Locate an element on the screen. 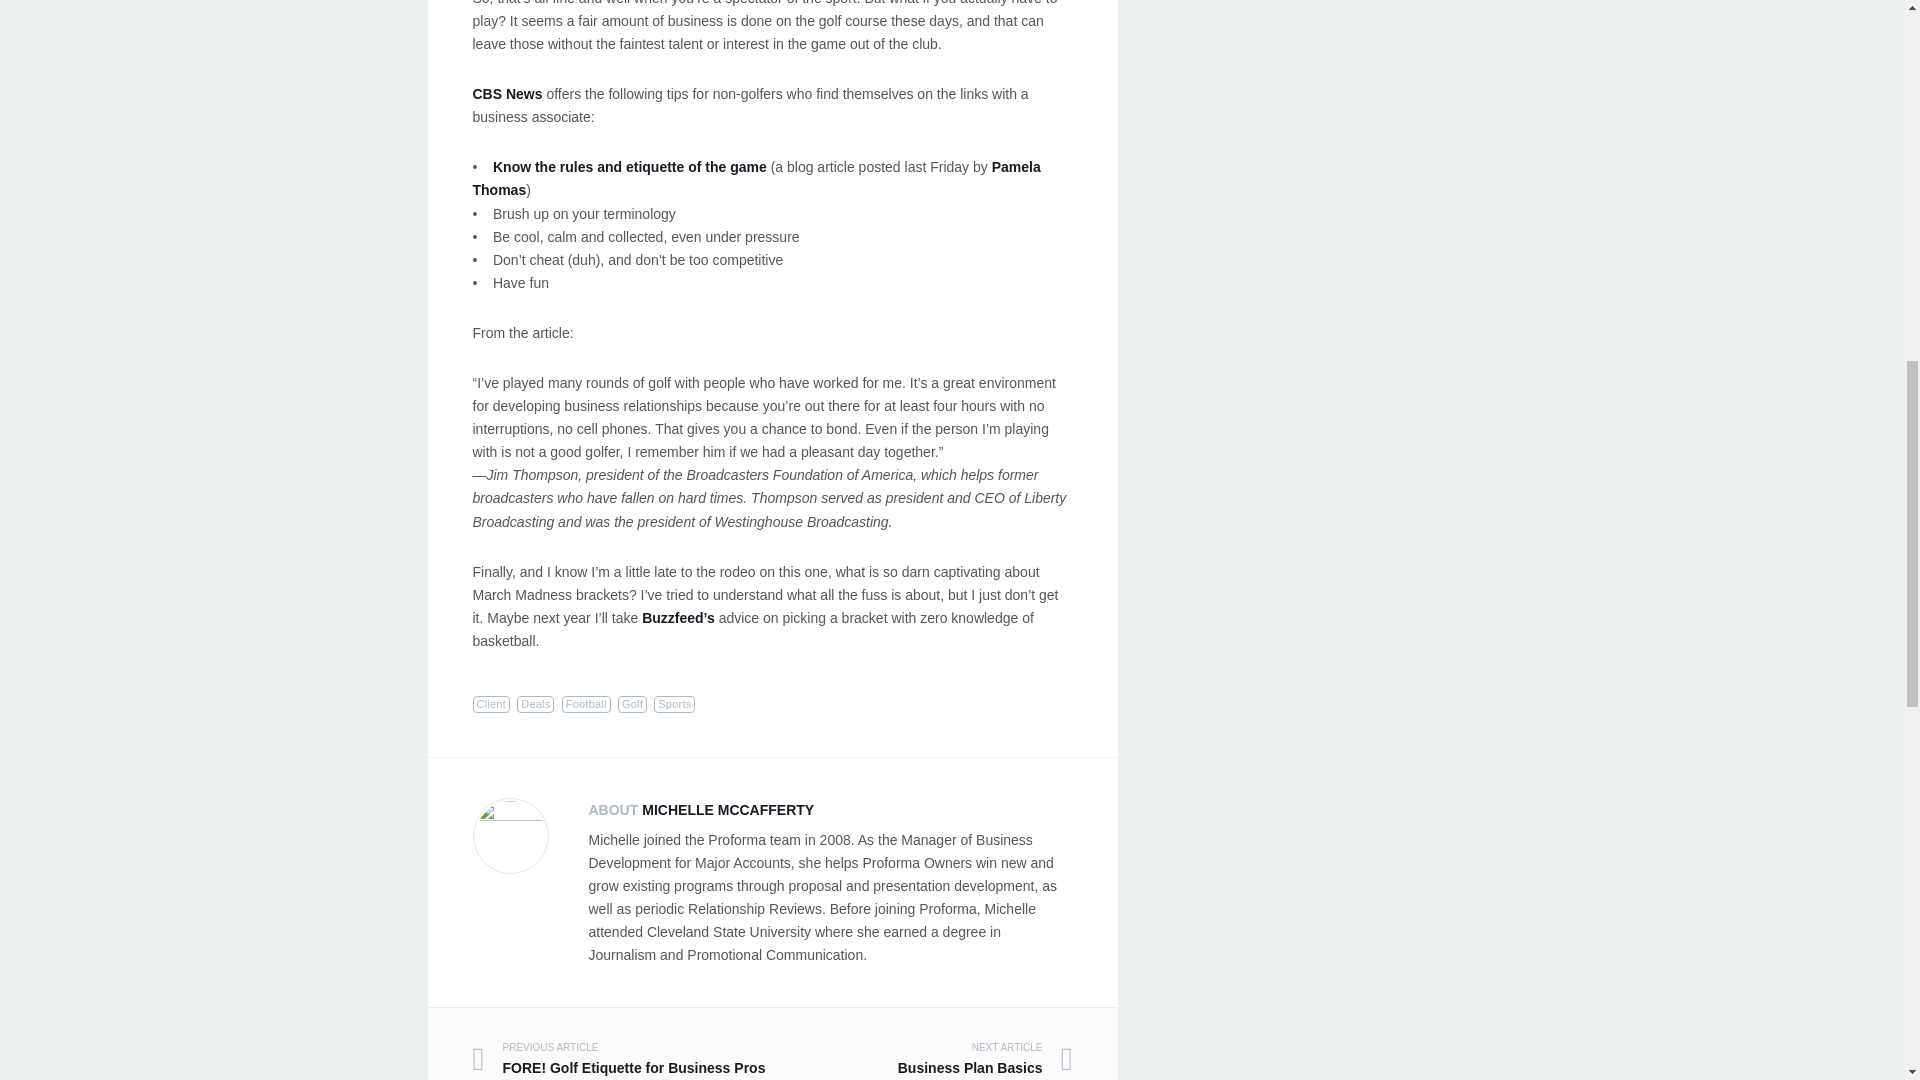  MICHELLE MCCAFFERTY is located at coordinates (921, 1060).